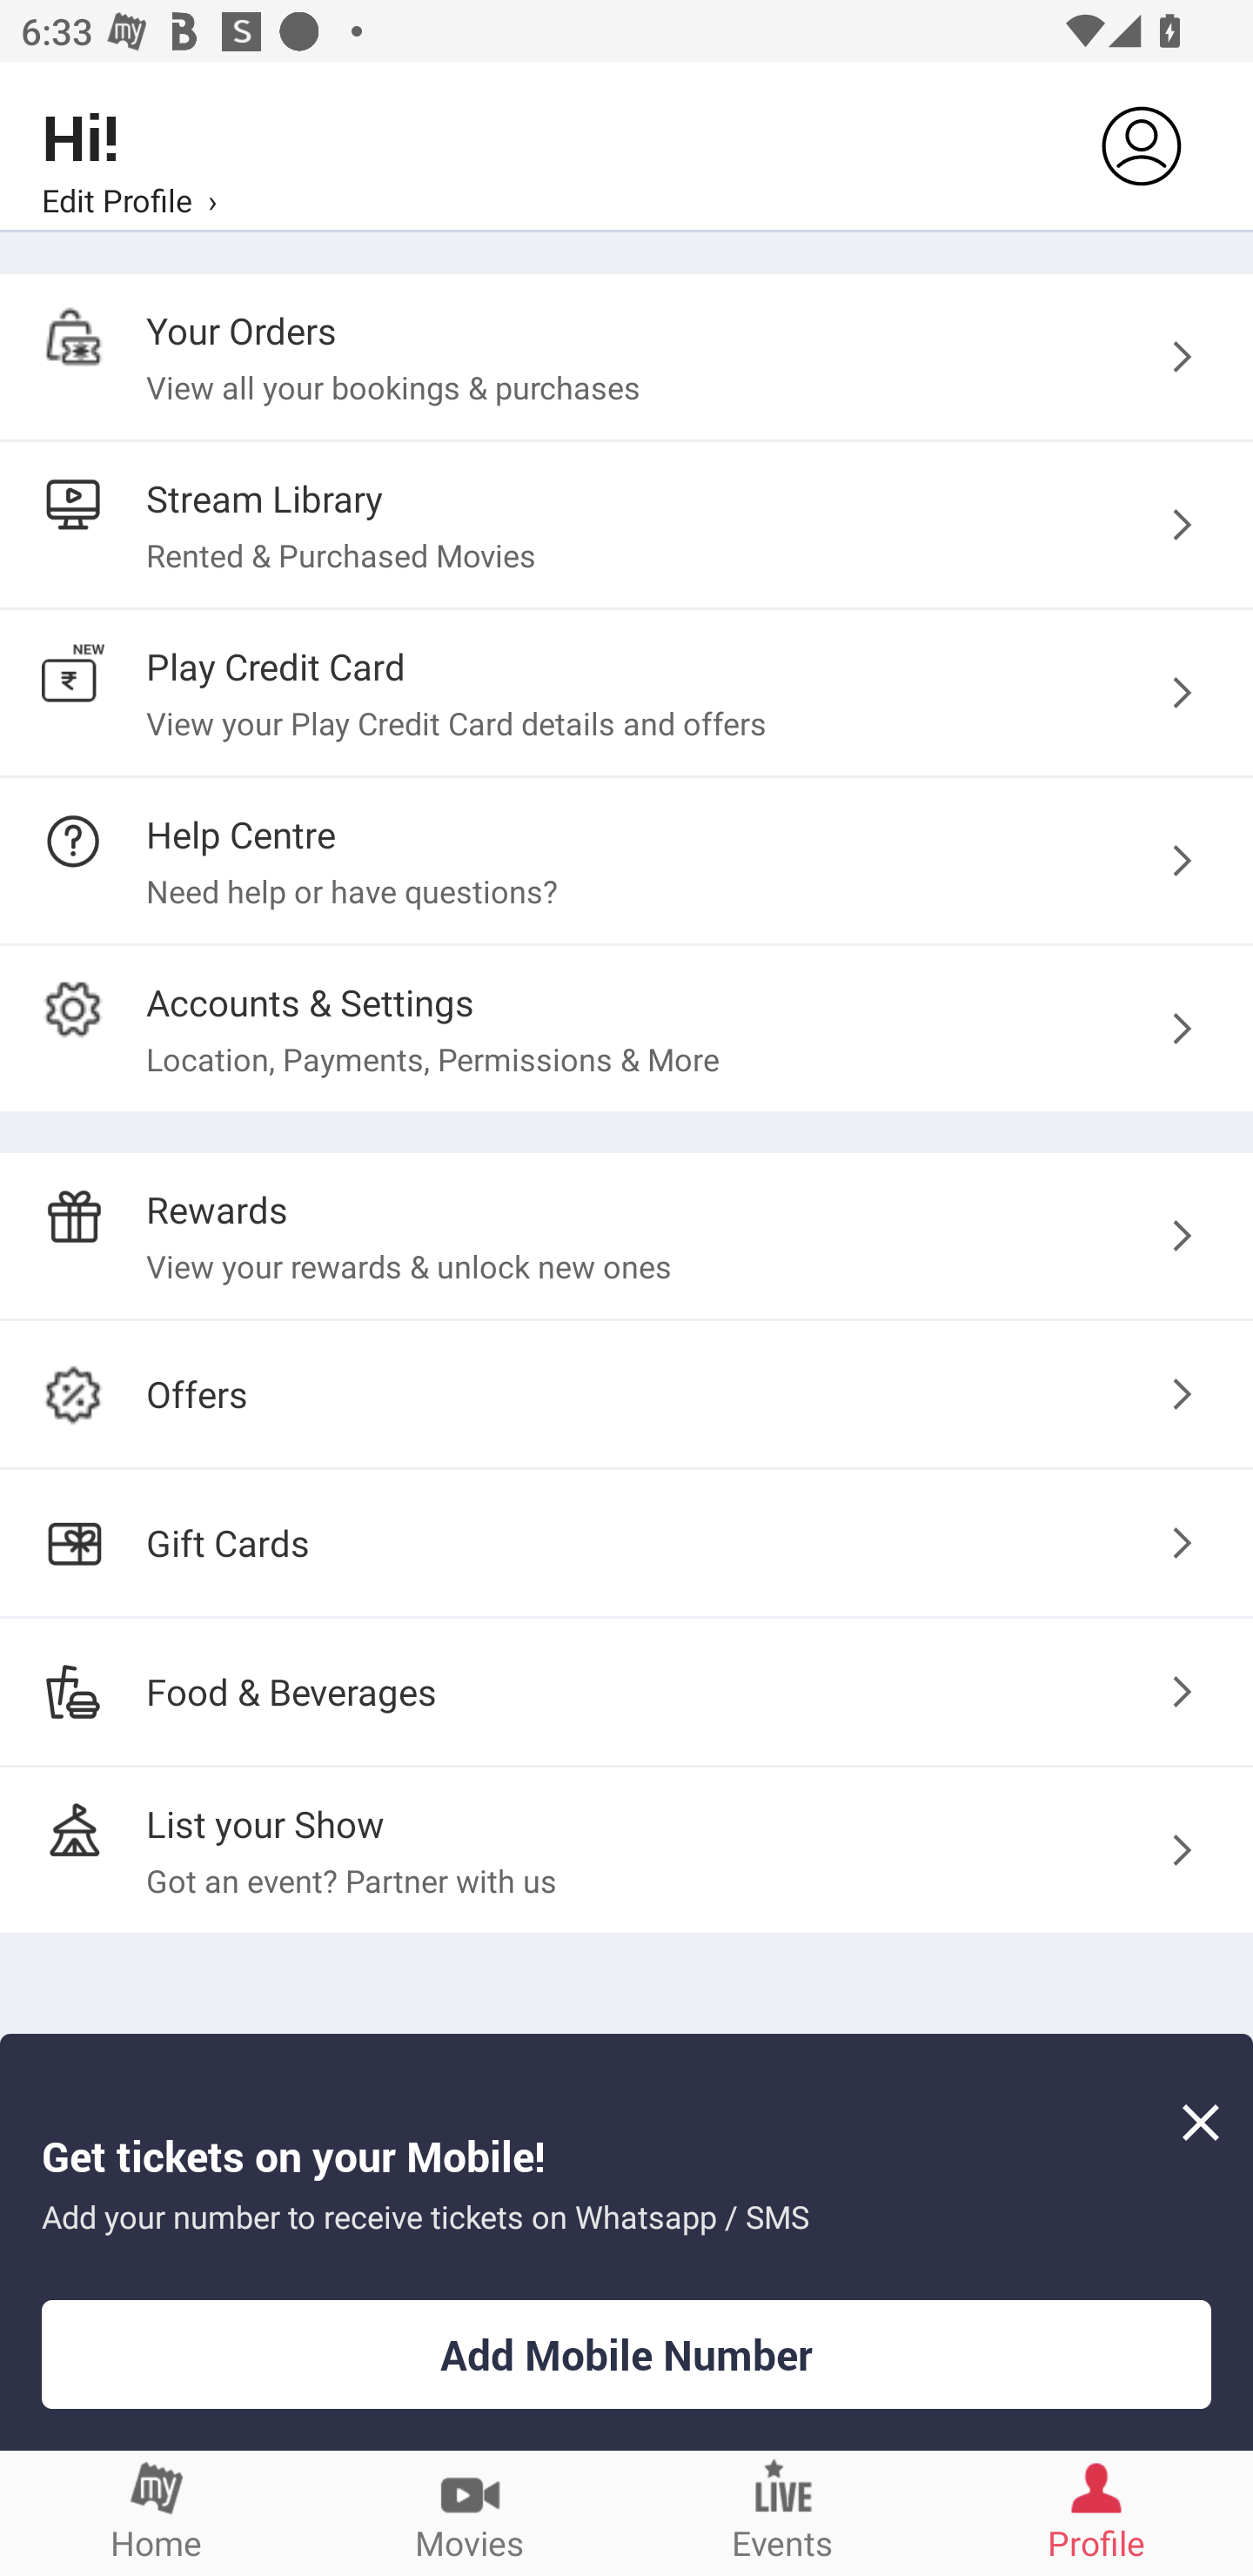  I want to click on Food & Beverages, so click(626, 1690).